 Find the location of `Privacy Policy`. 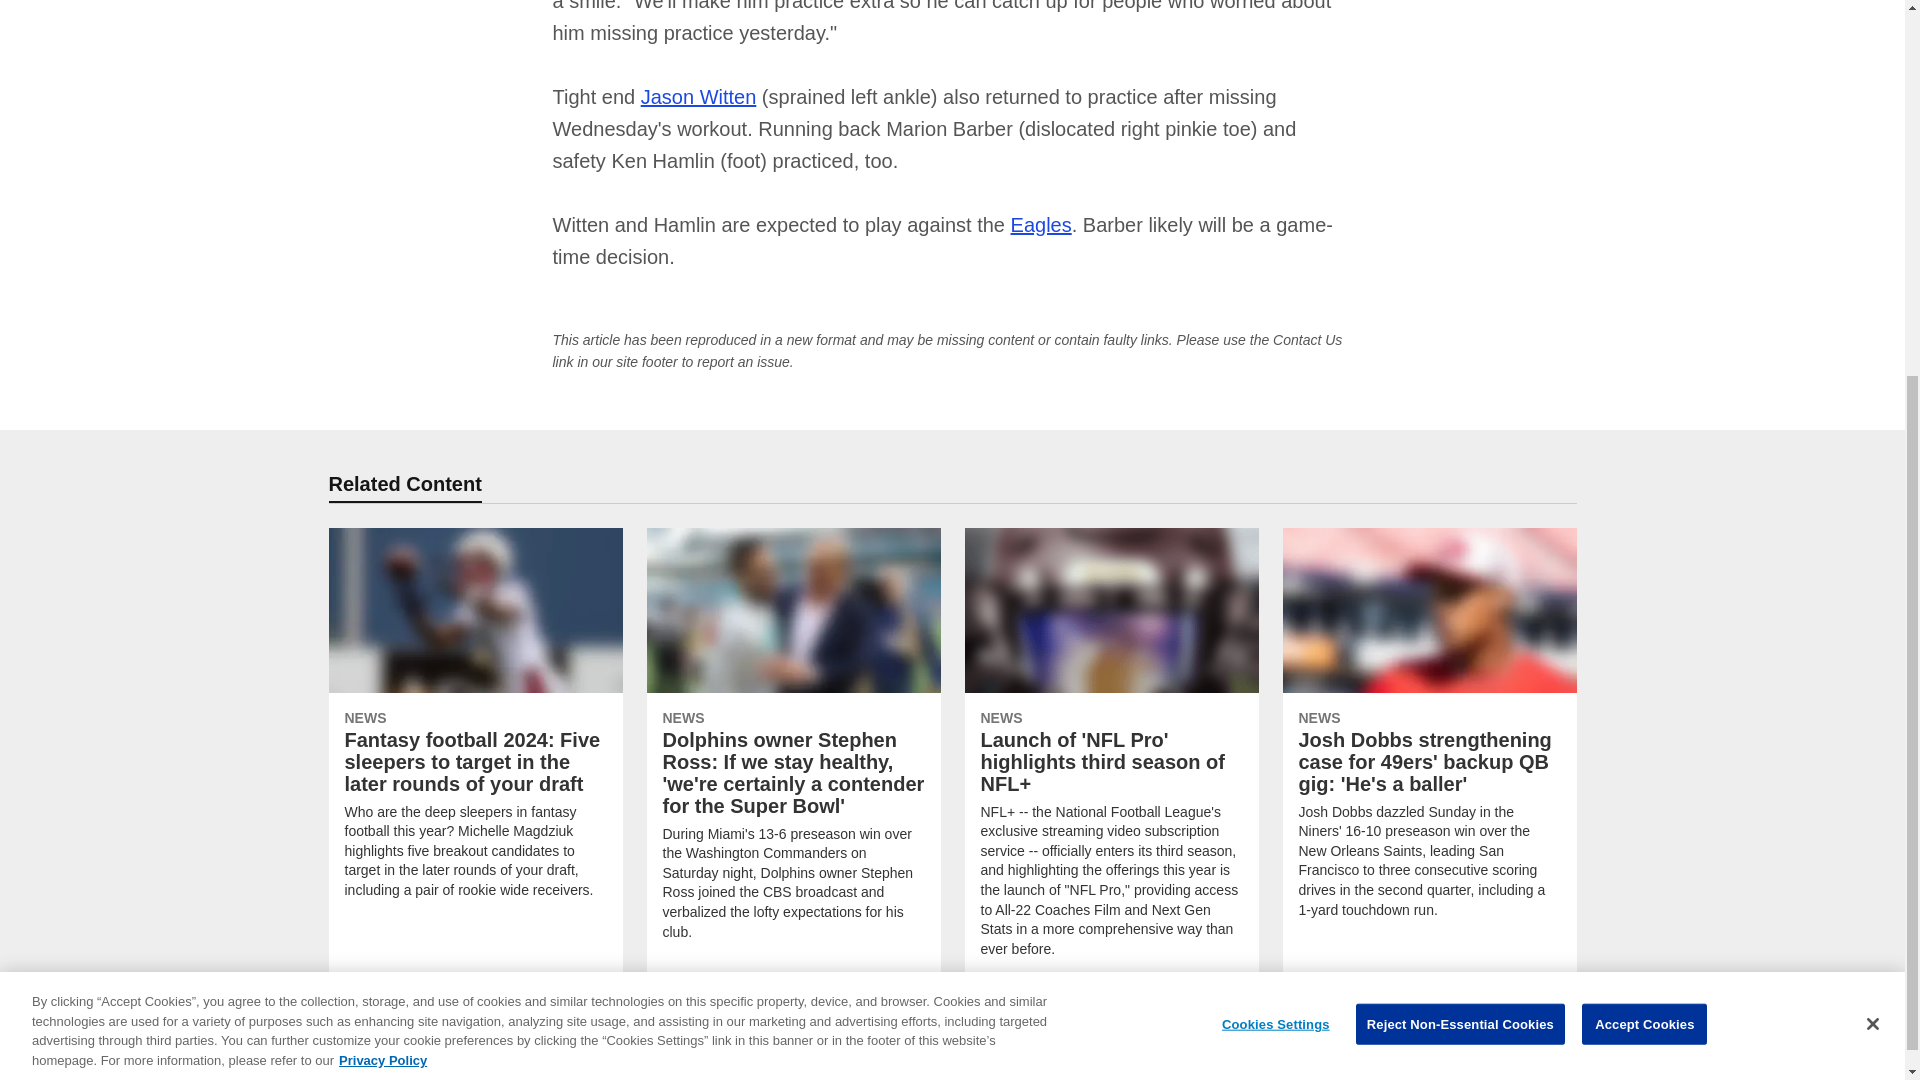

Privacy Policy is located at coordinates (382, 506).